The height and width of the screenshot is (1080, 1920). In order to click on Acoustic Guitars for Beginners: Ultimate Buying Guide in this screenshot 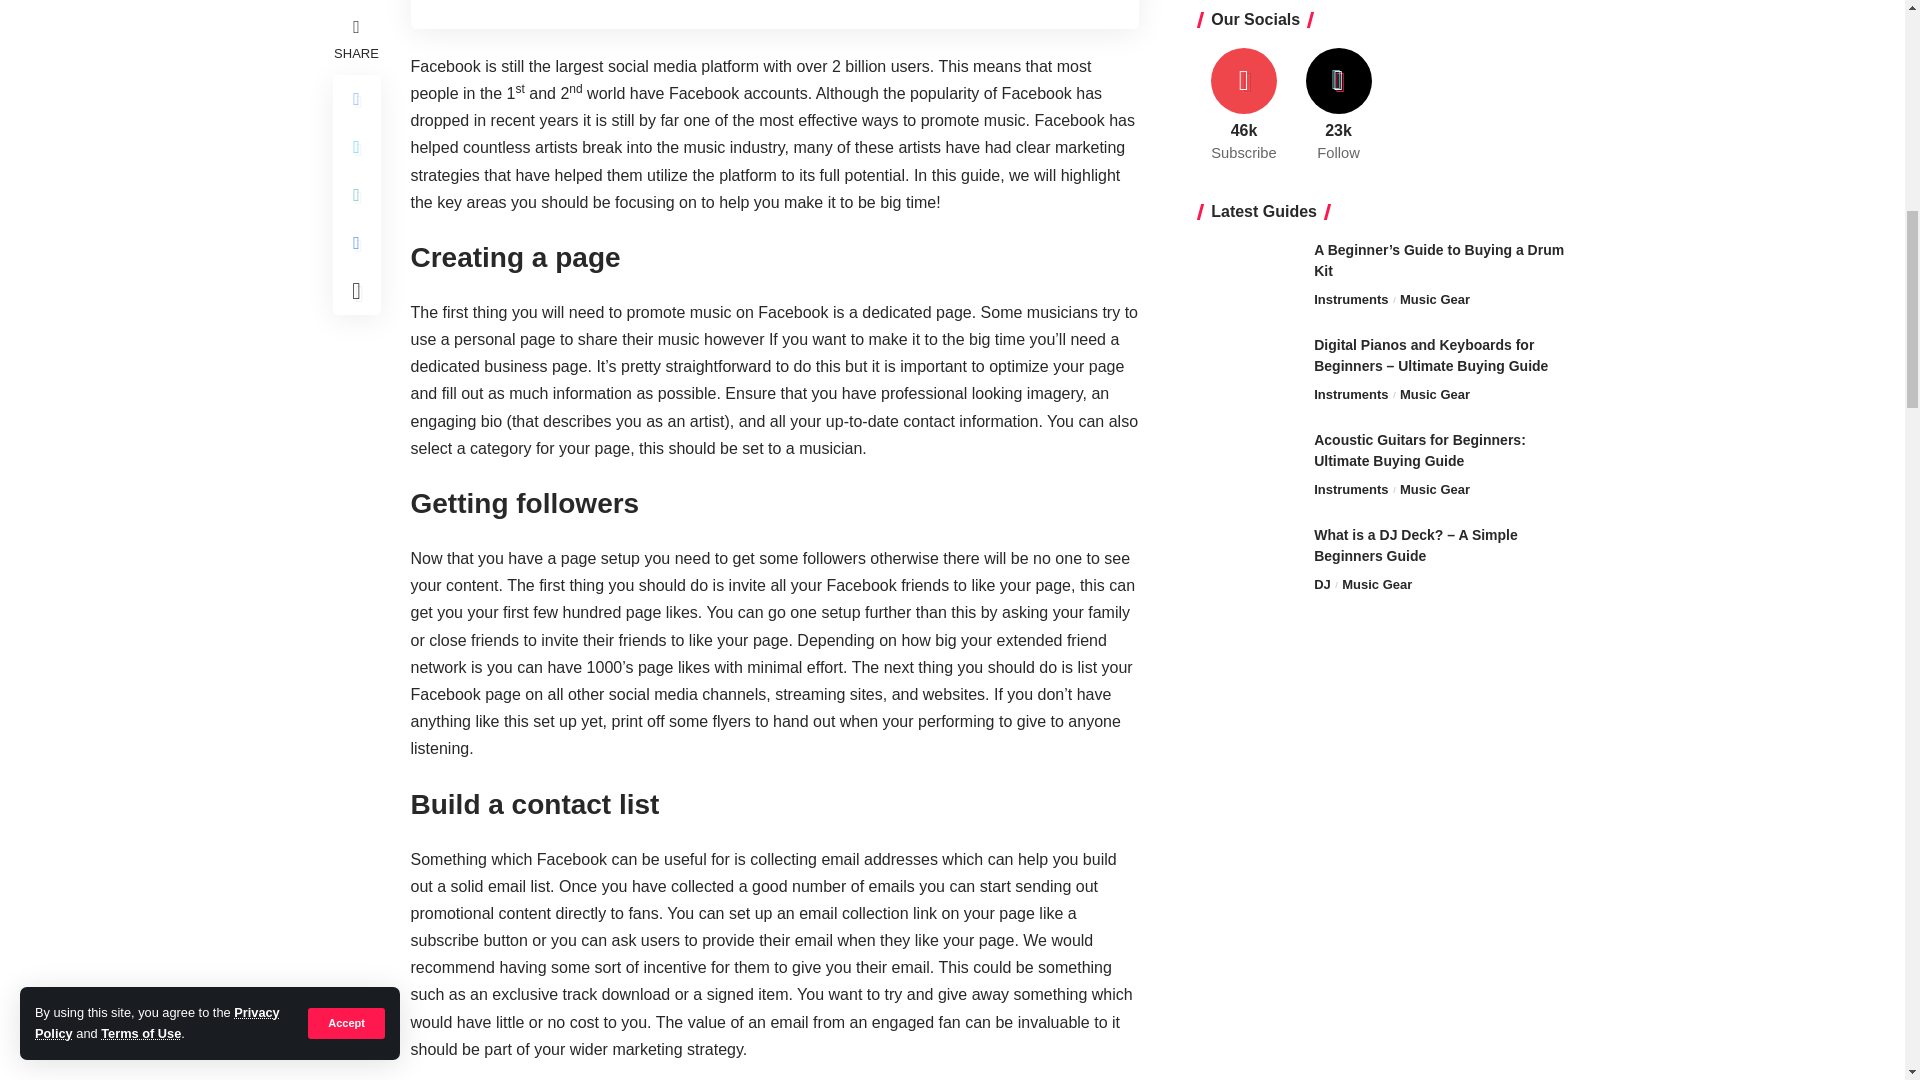, I will do `click(1248, 140)`.